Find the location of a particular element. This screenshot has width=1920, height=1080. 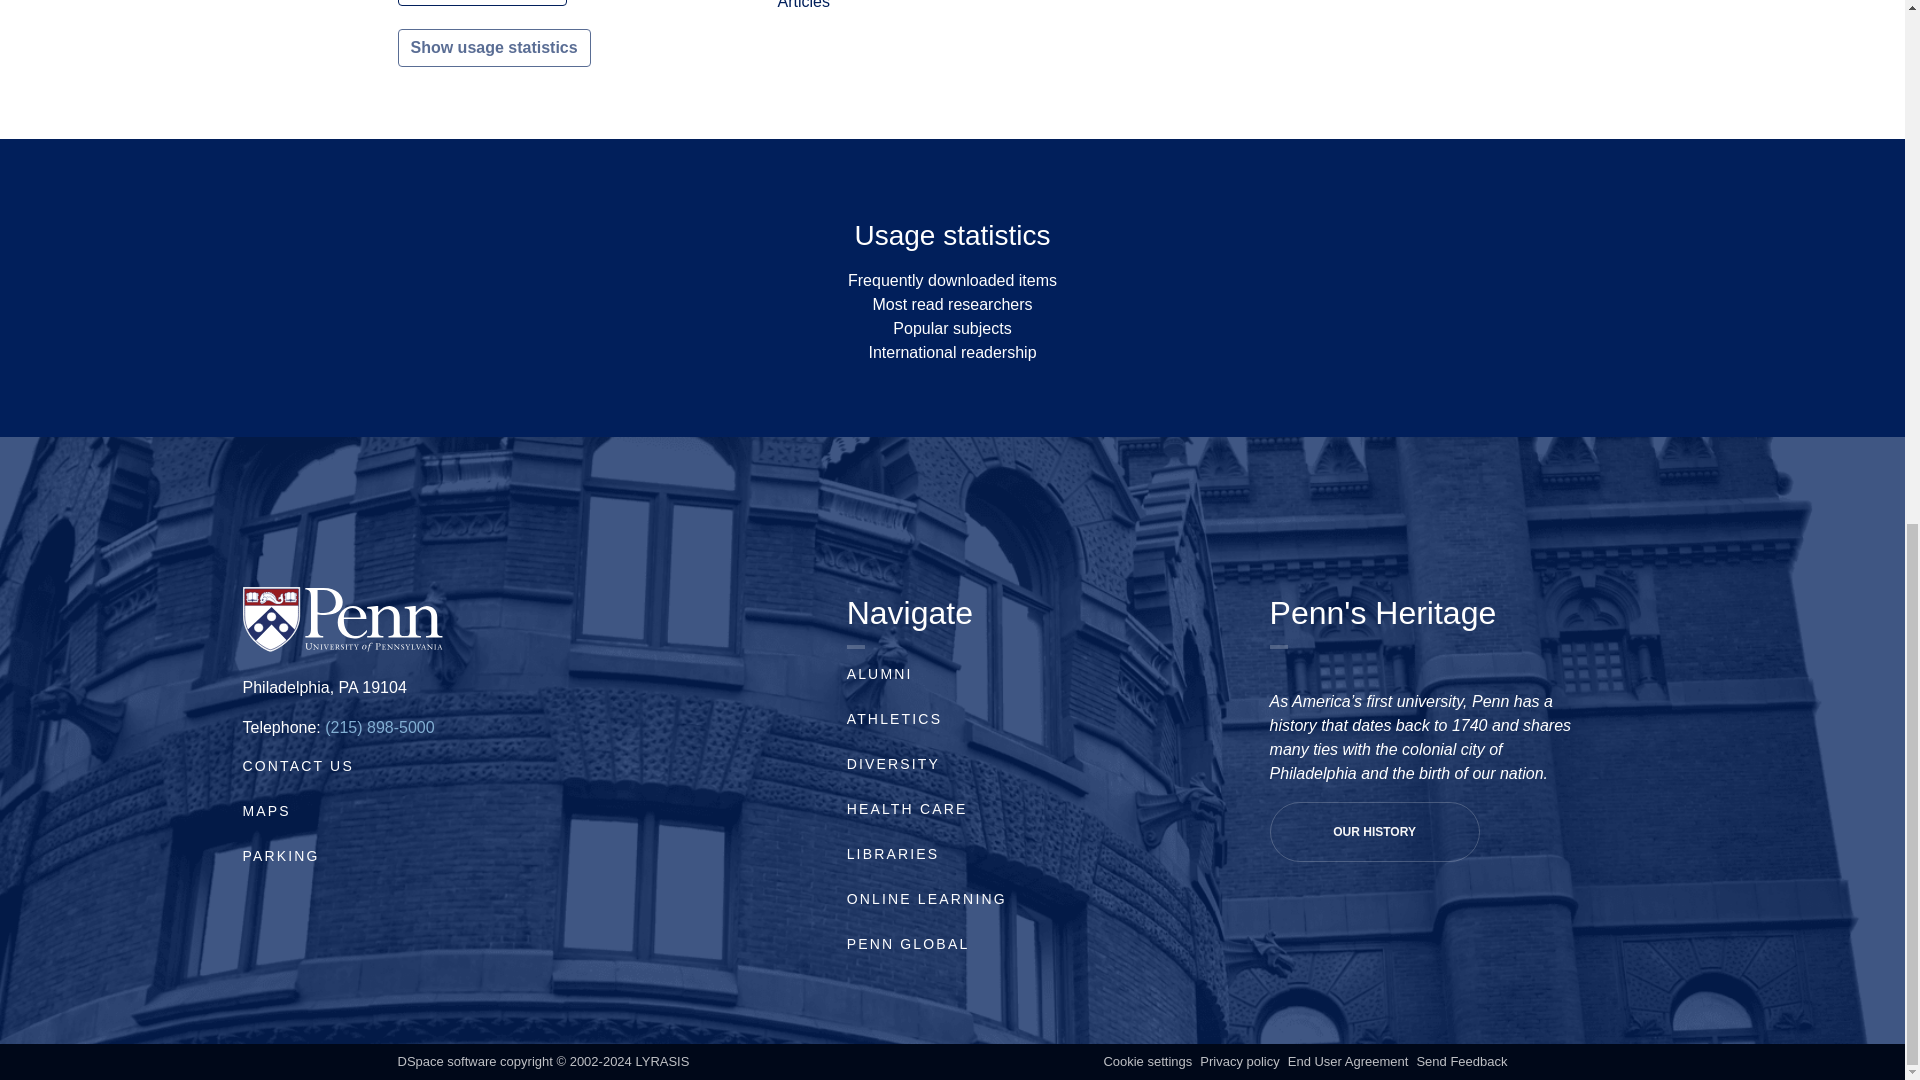

View all metadata is located at coordinates (482, 3).